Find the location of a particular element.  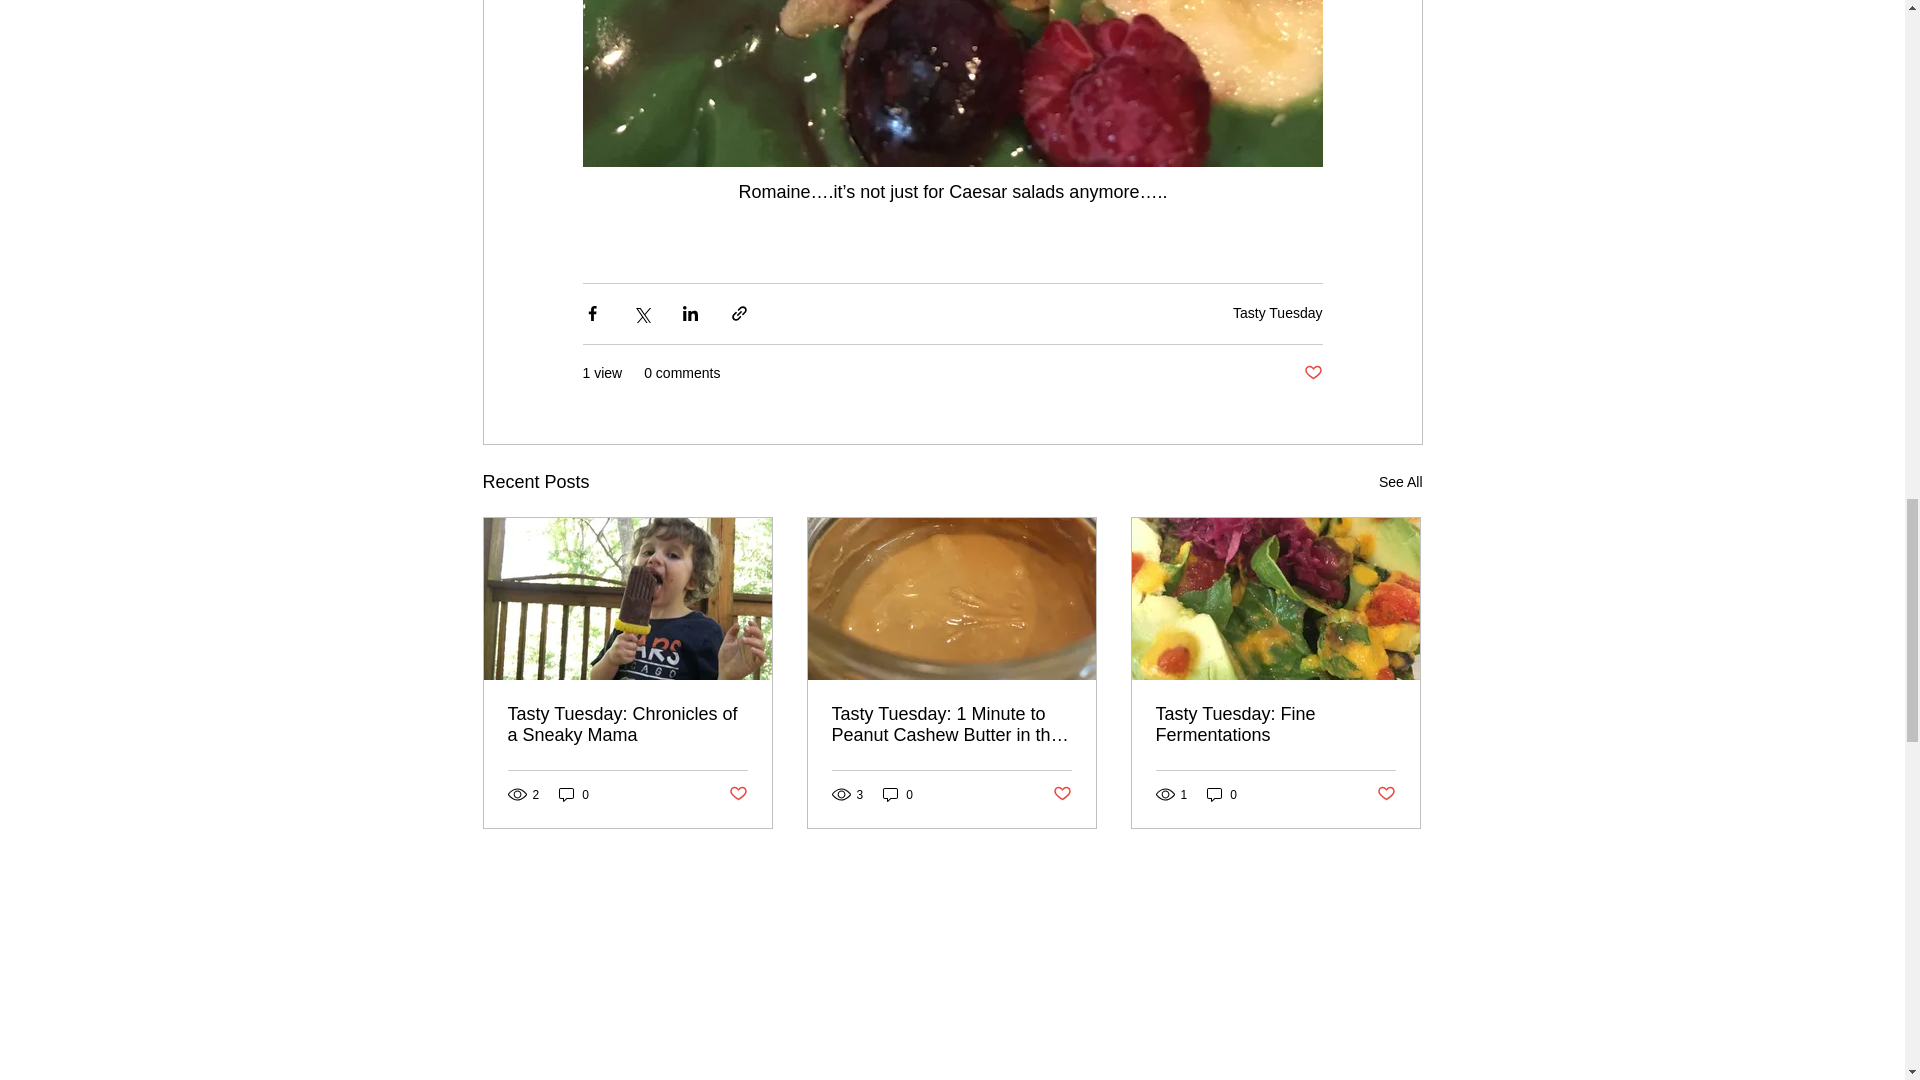

See All is located at coordinates (1400, 482).